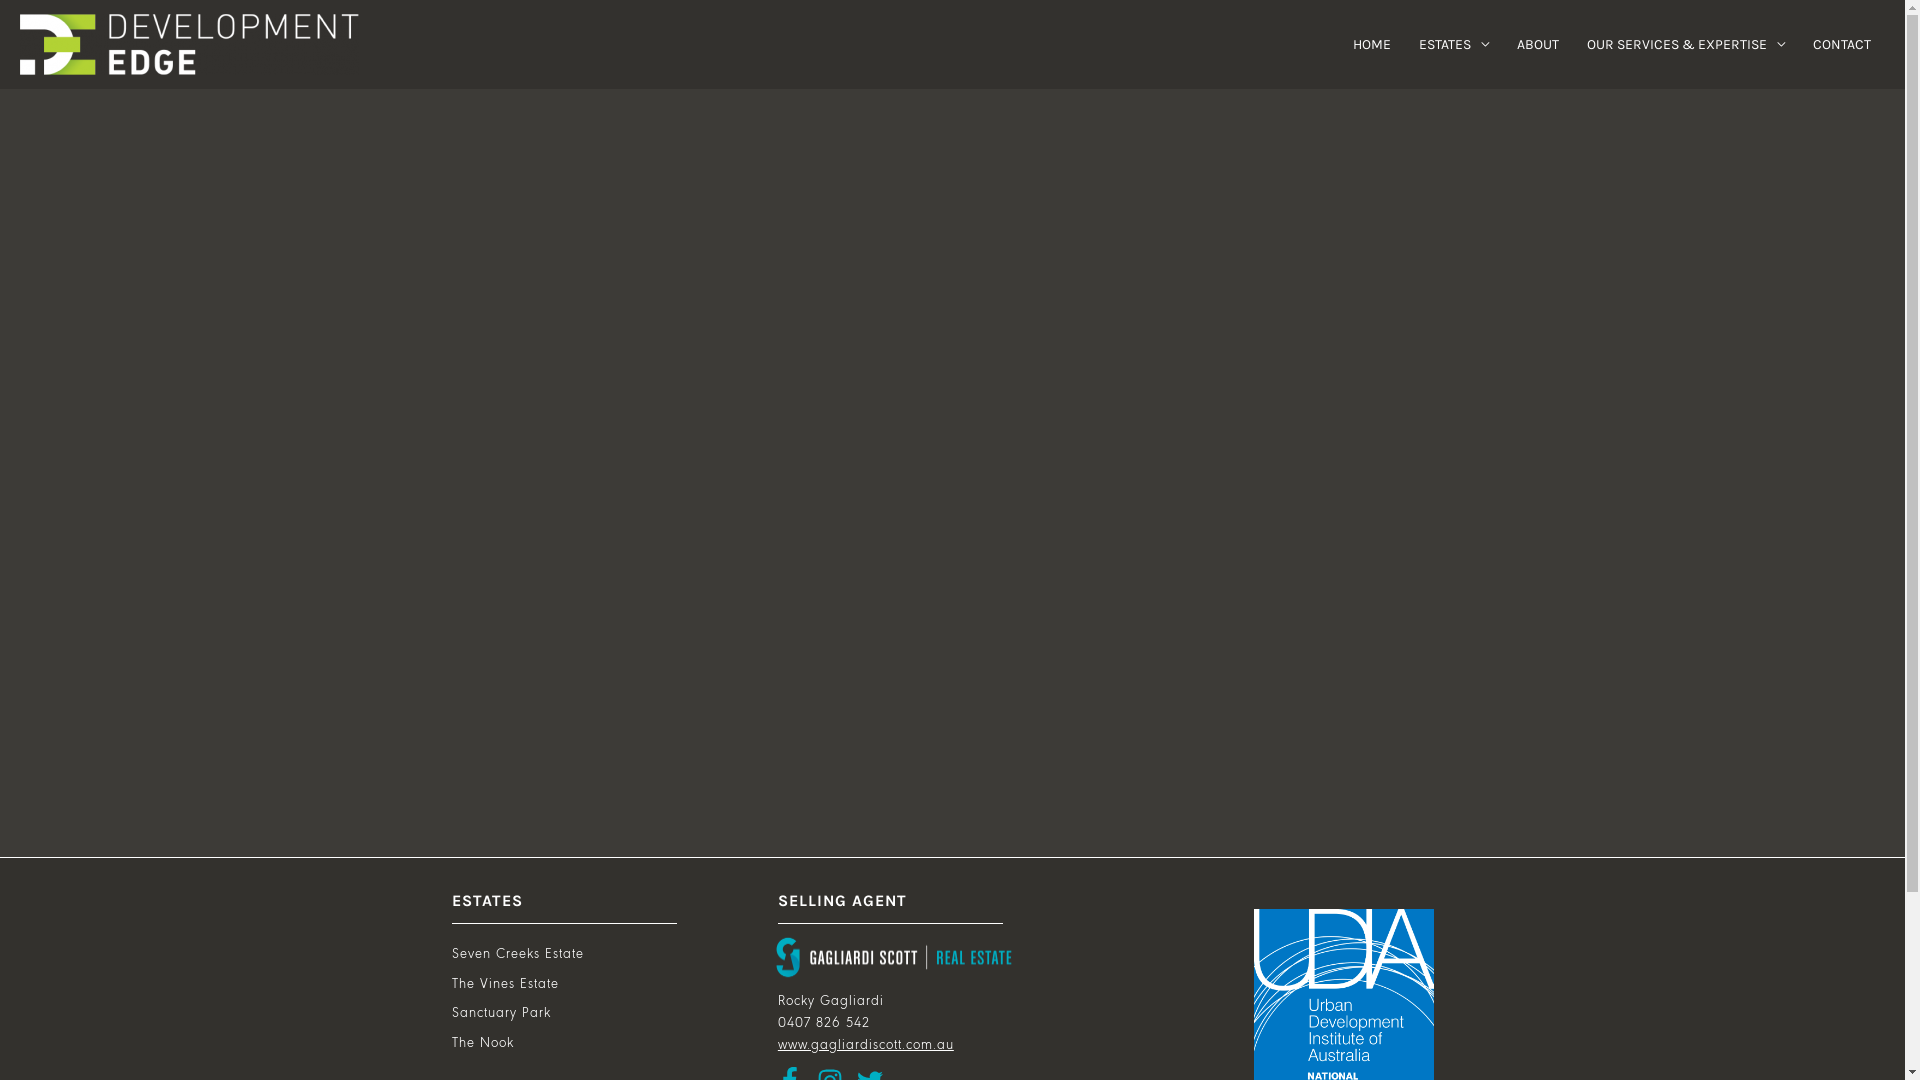 This screenshot has height=1080, width=1920. I want to click on Seven Creeks Estate, so click(518, 954).